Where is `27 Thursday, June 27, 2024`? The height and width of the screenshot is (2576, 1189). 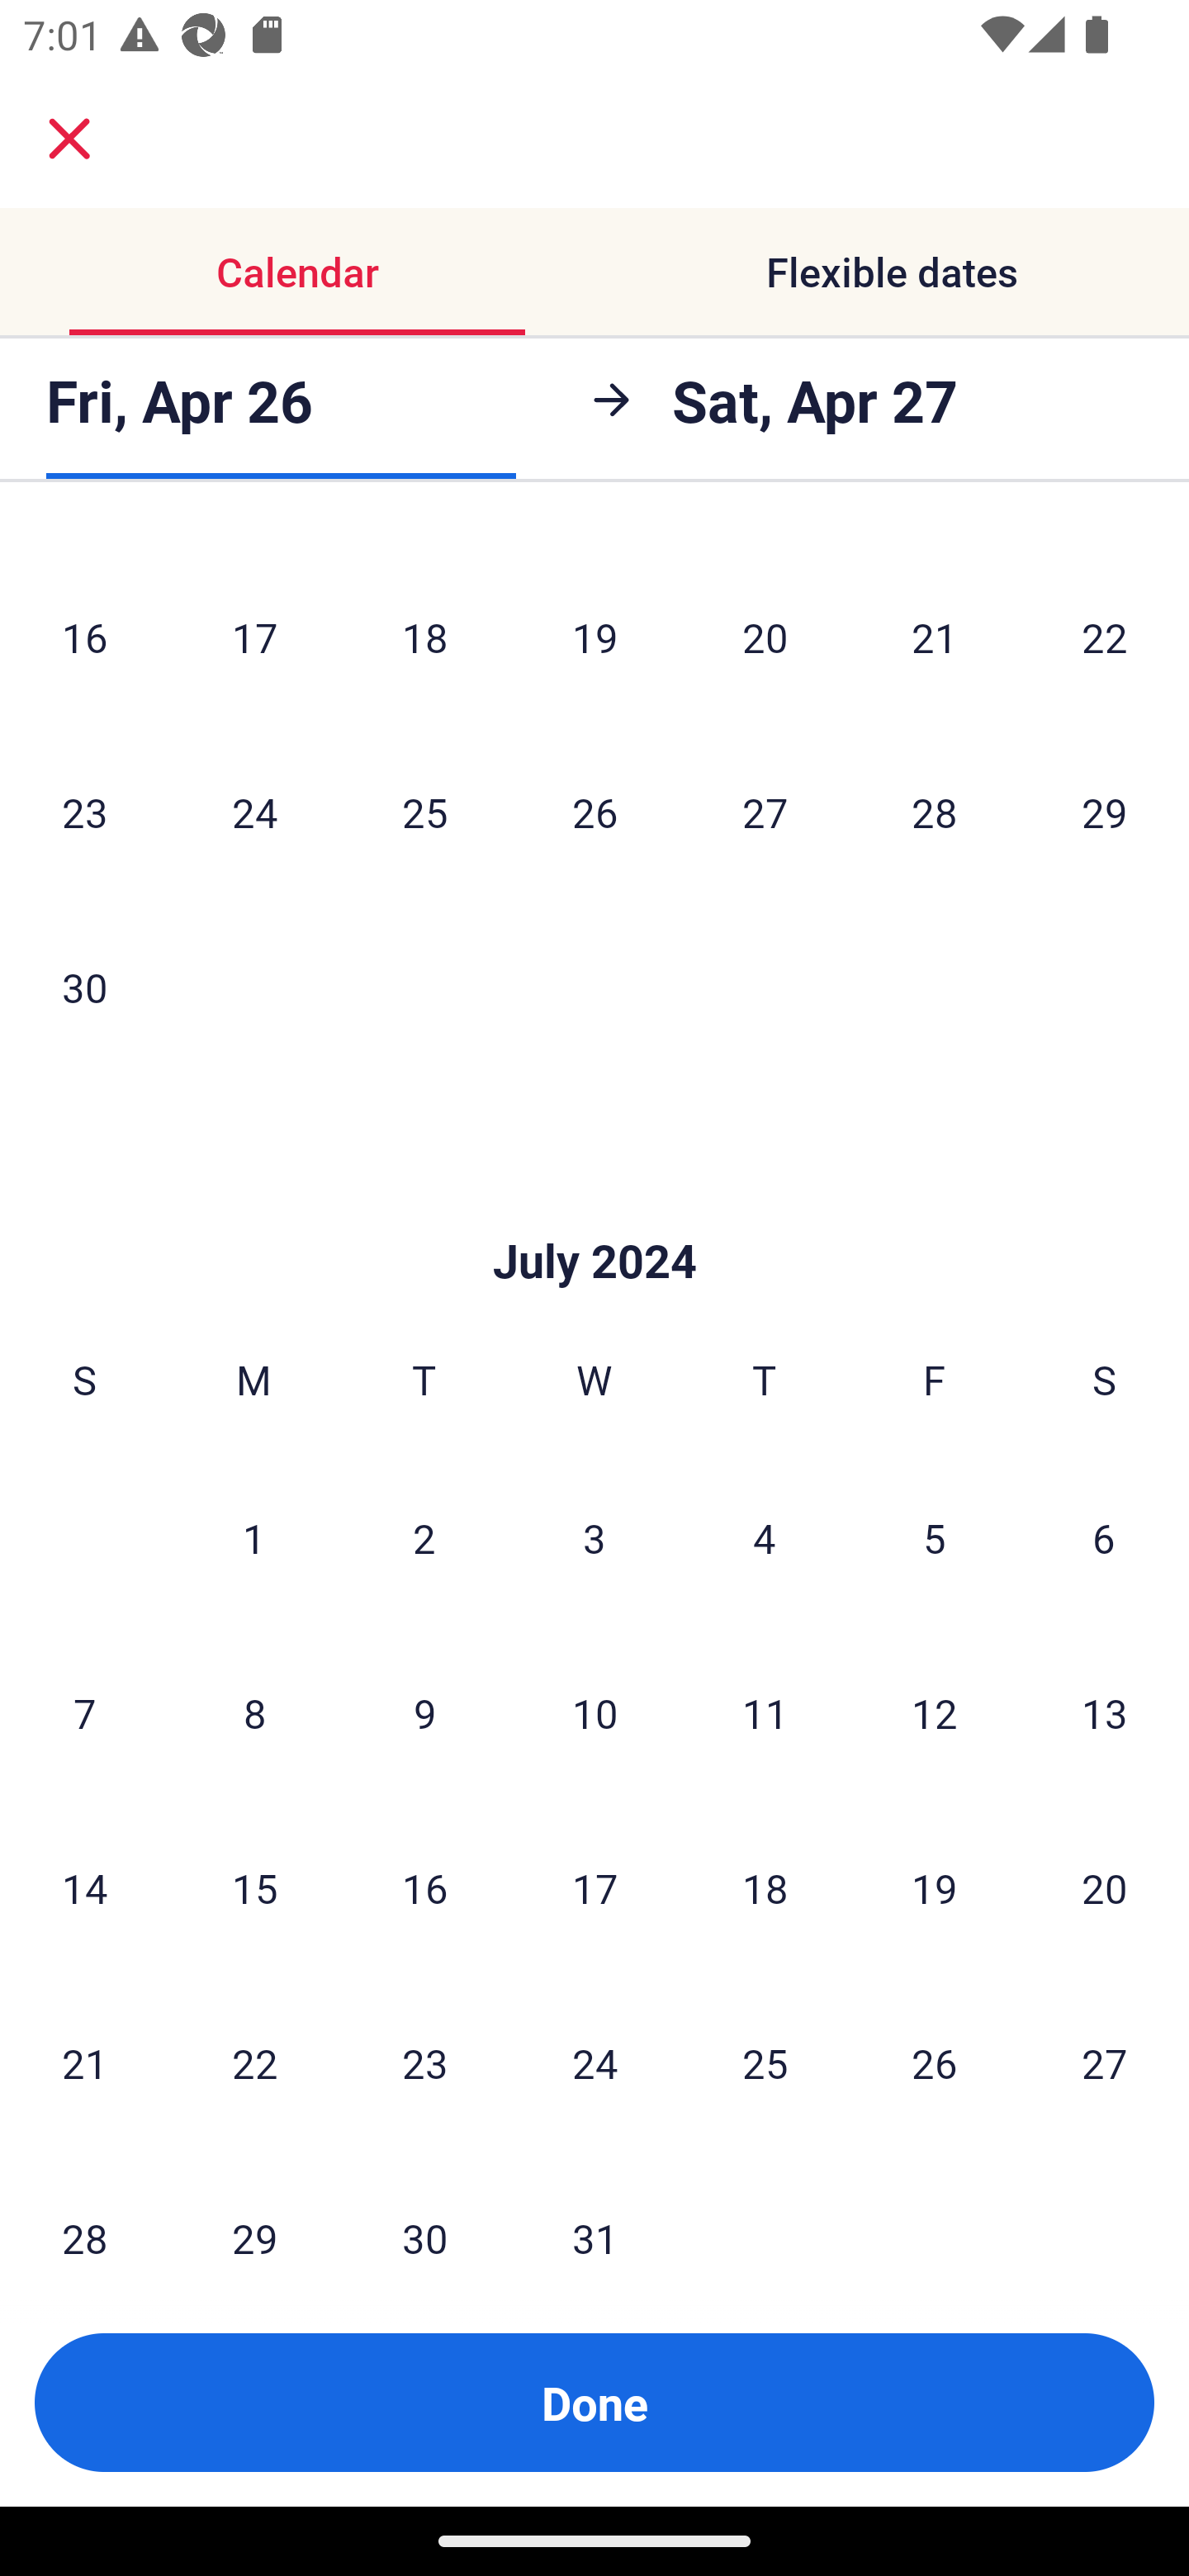
27 Thursday, June 27, 2024 is located at coordinates (765, 811).